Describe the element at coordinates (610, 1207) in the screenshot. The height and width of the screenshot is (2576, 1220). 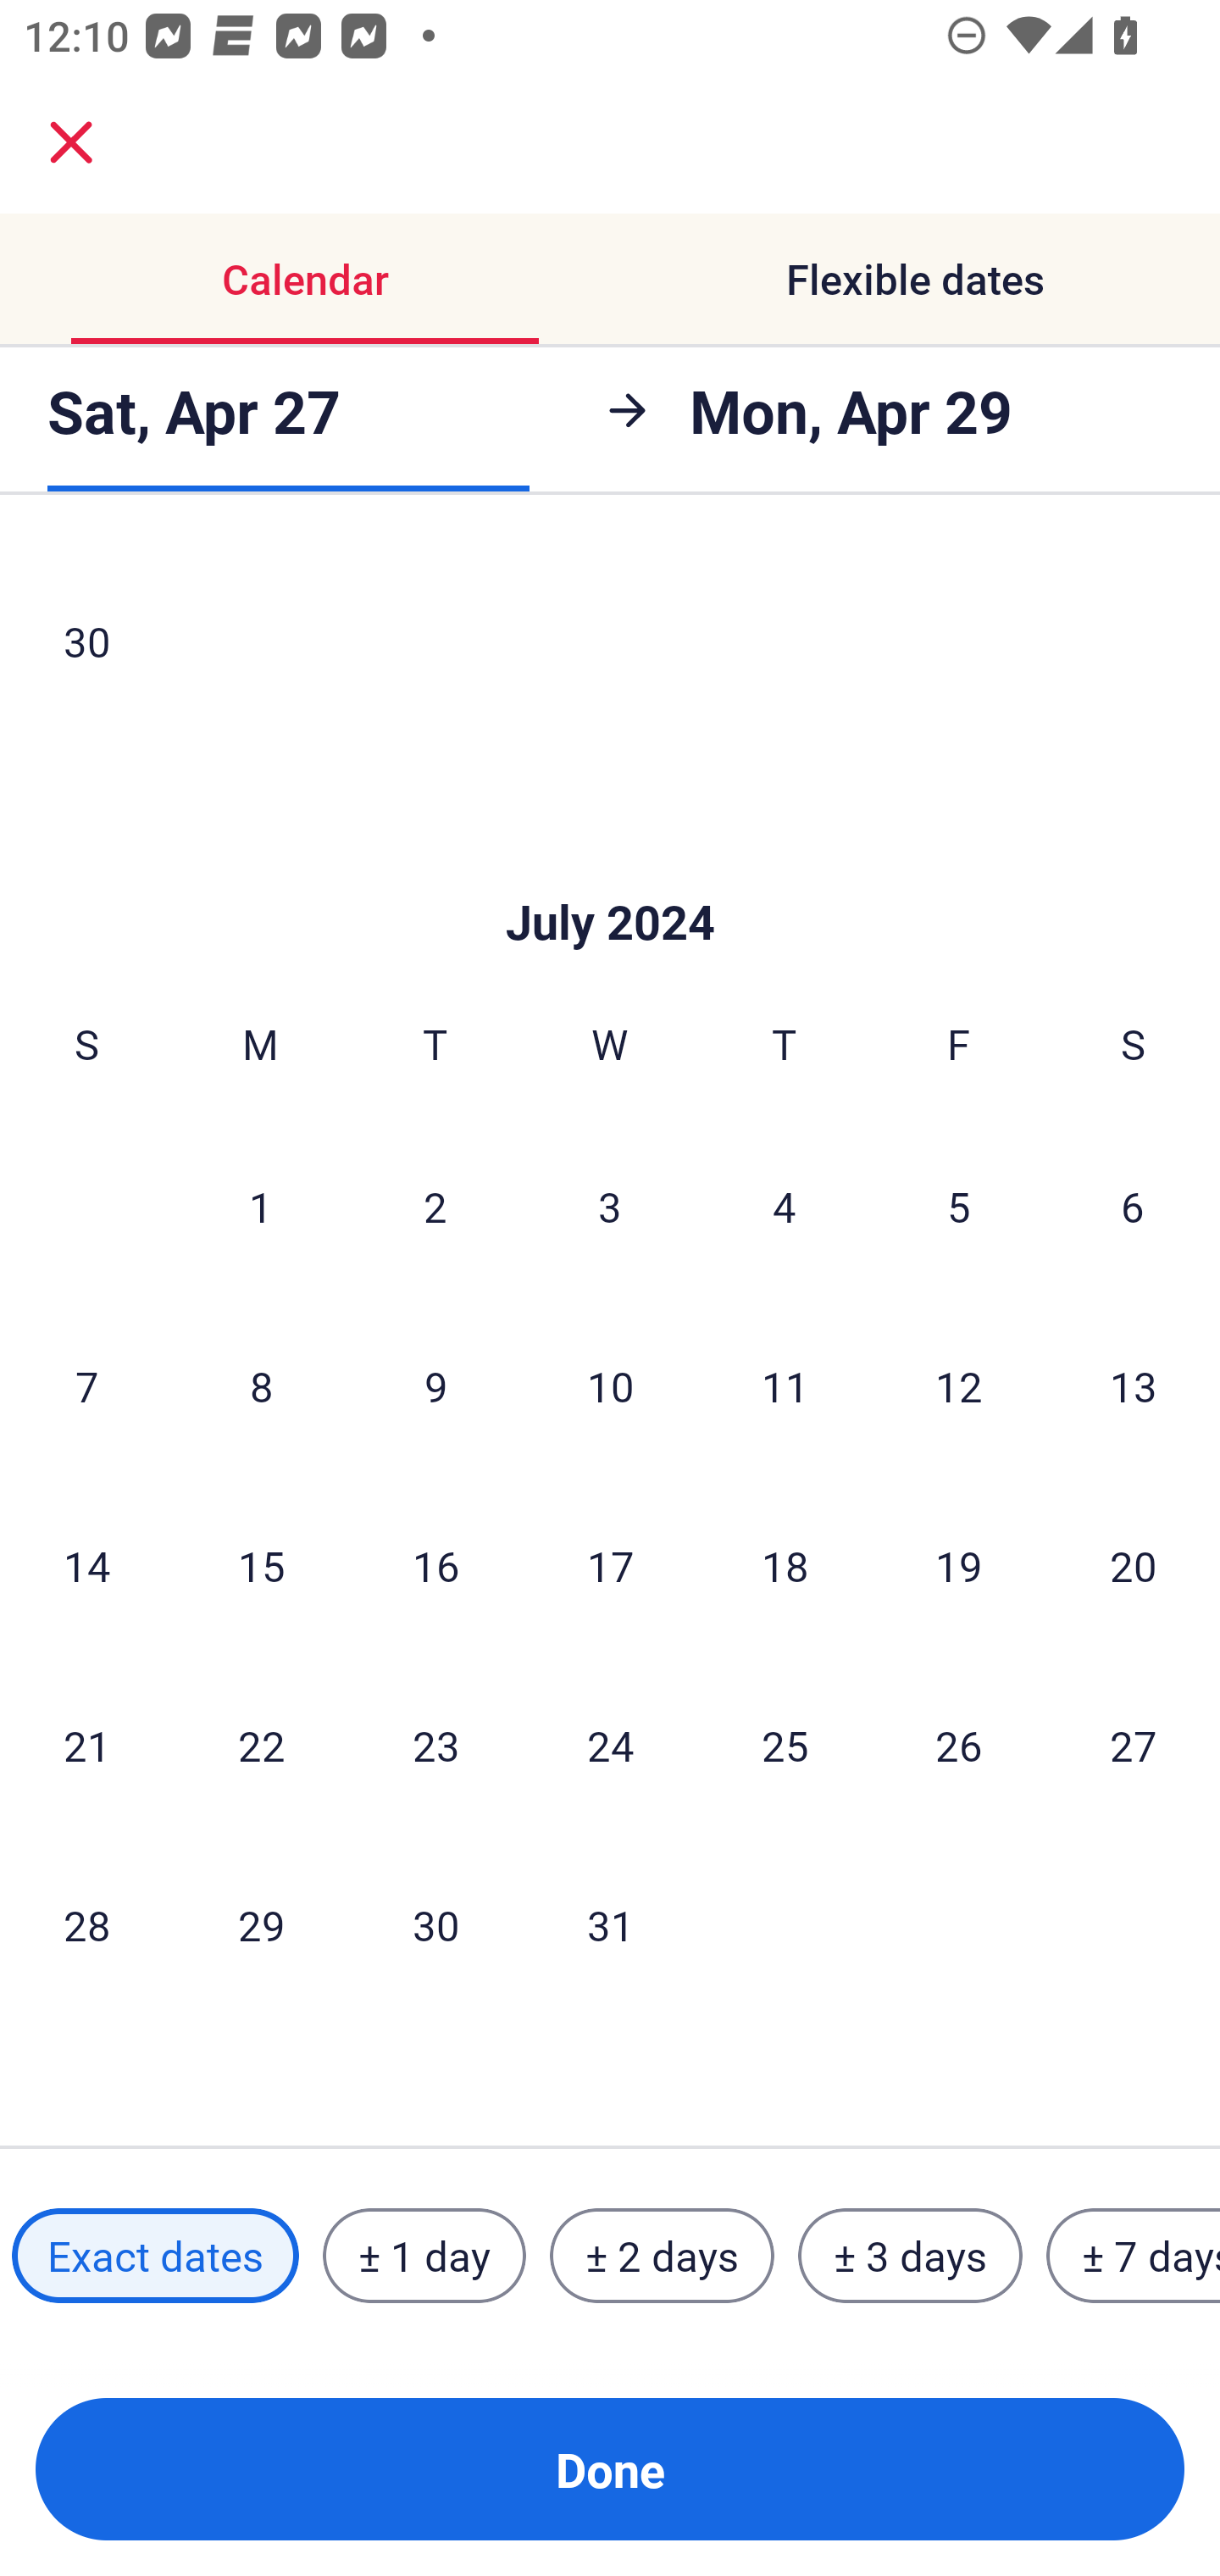
I see `3 Wednesday, July 3, 2024` at that location.